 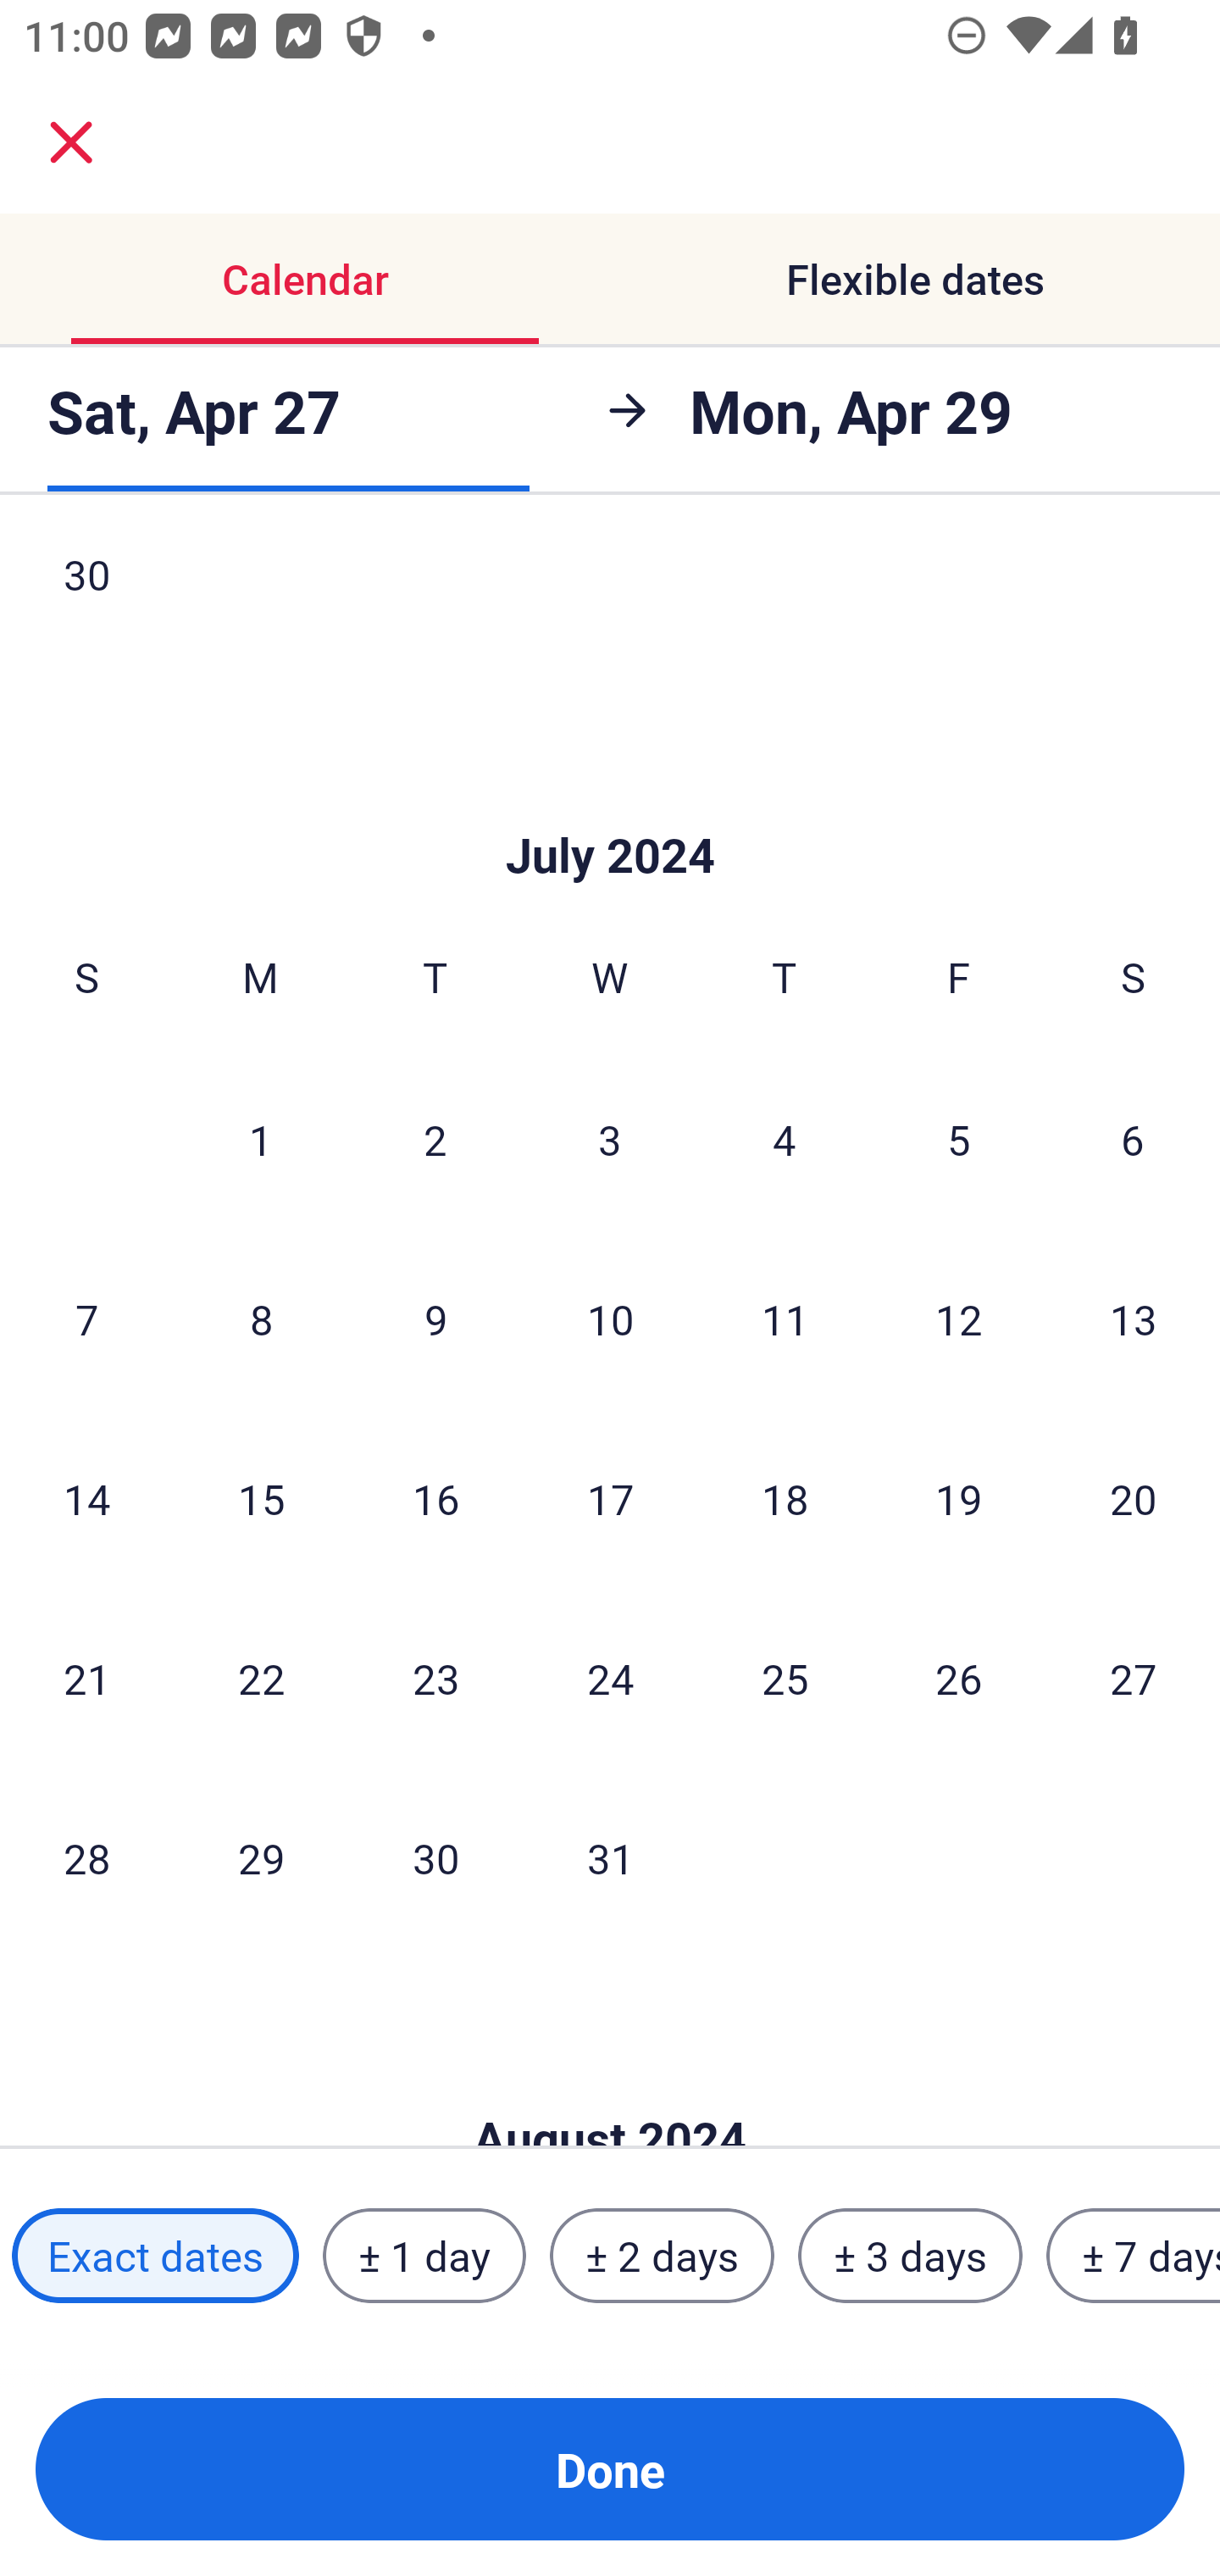 I want to click on 30 Sunday, June 30, 2024, so click(x=86, y=602).